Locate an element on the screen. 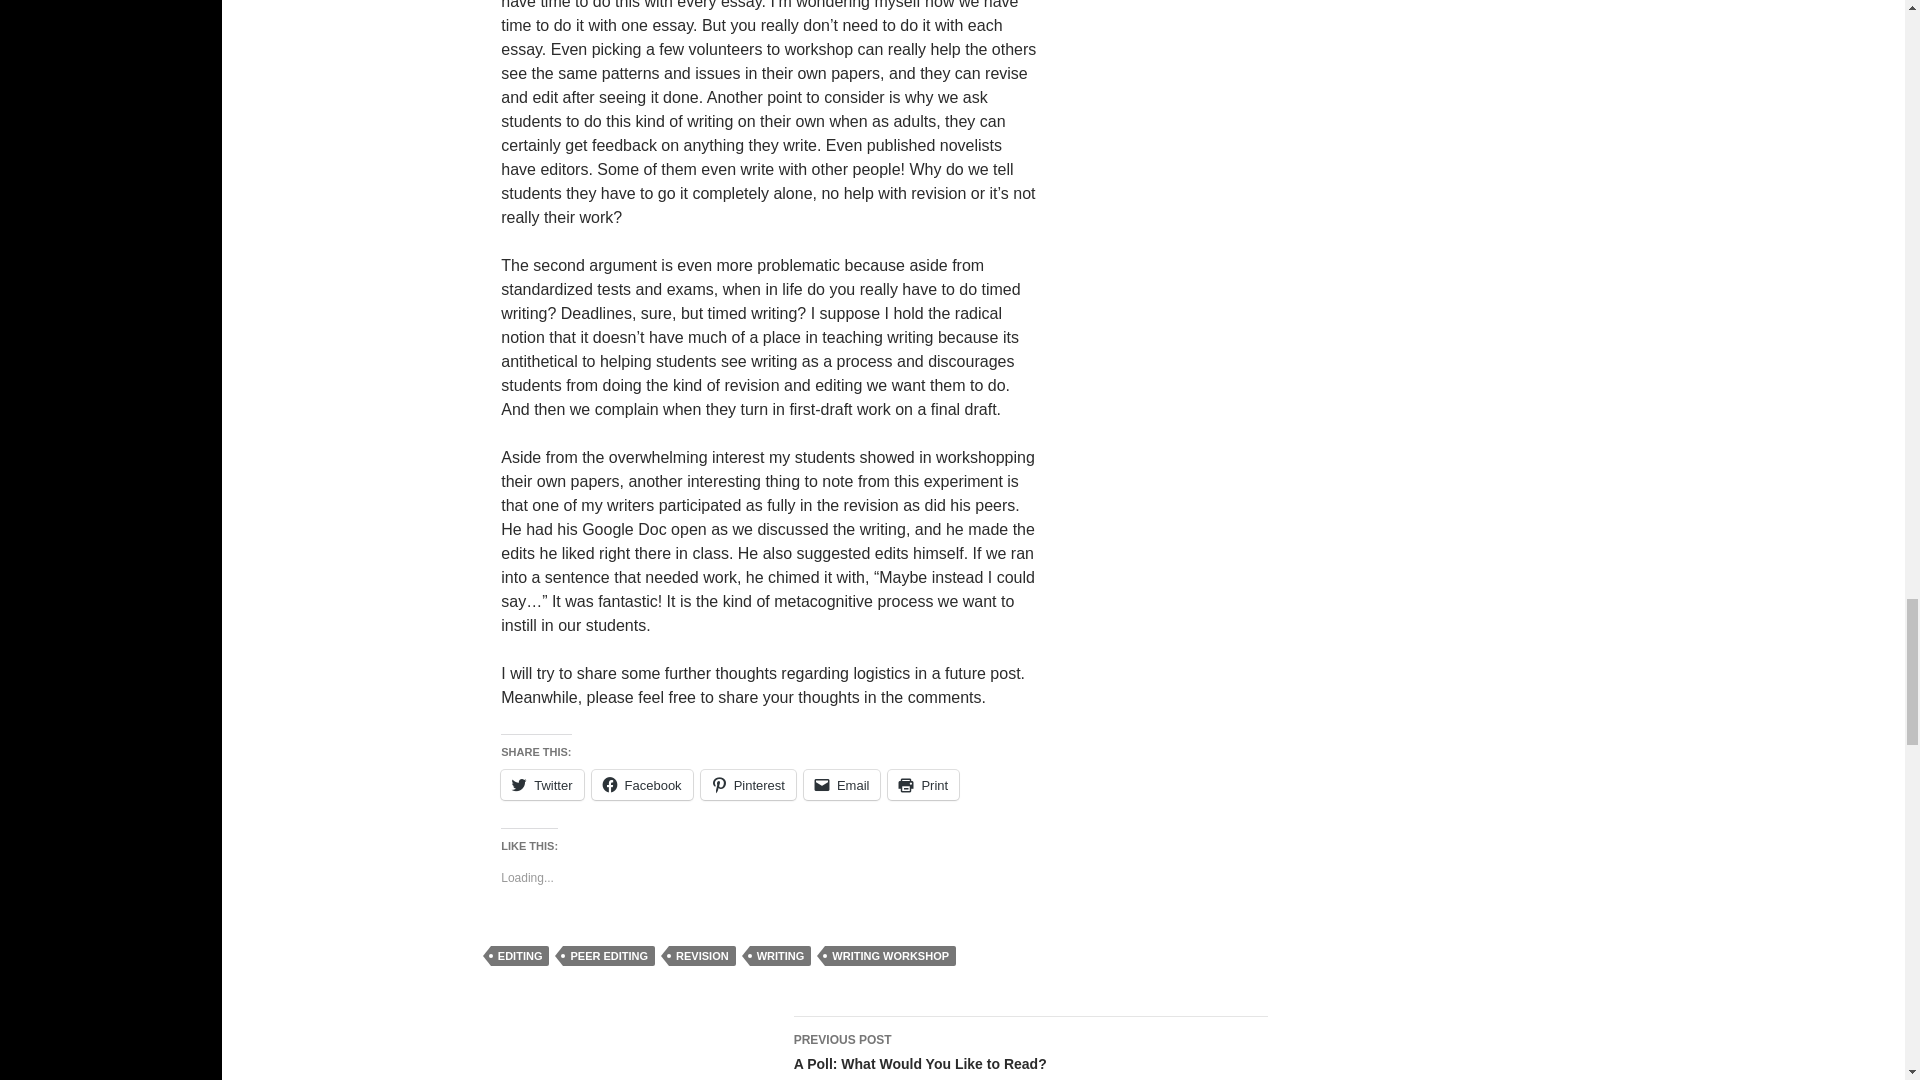 This screenshot has height=1080, width=1920. Click to share on Facebook is located at coordinates (642, 785).